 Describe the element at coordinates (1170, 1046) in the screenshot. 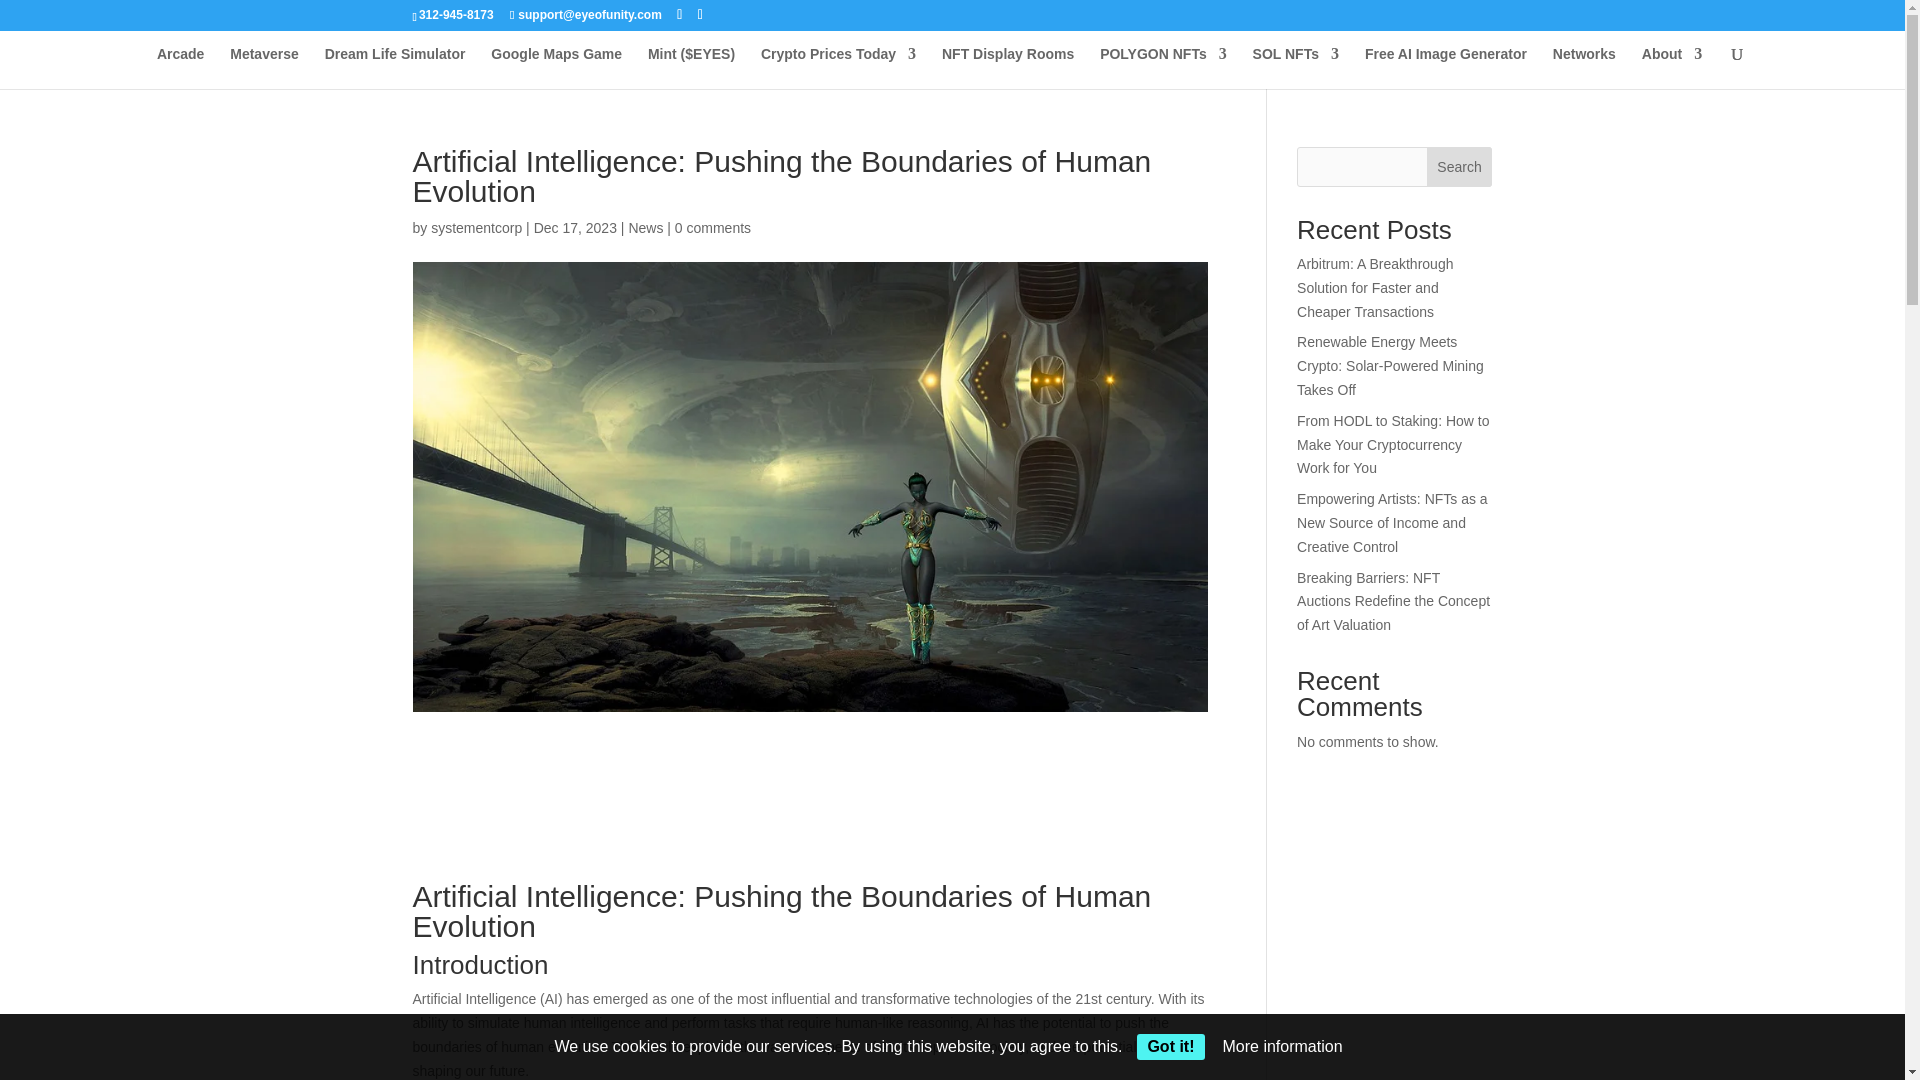

I see `Got it!` at that location.